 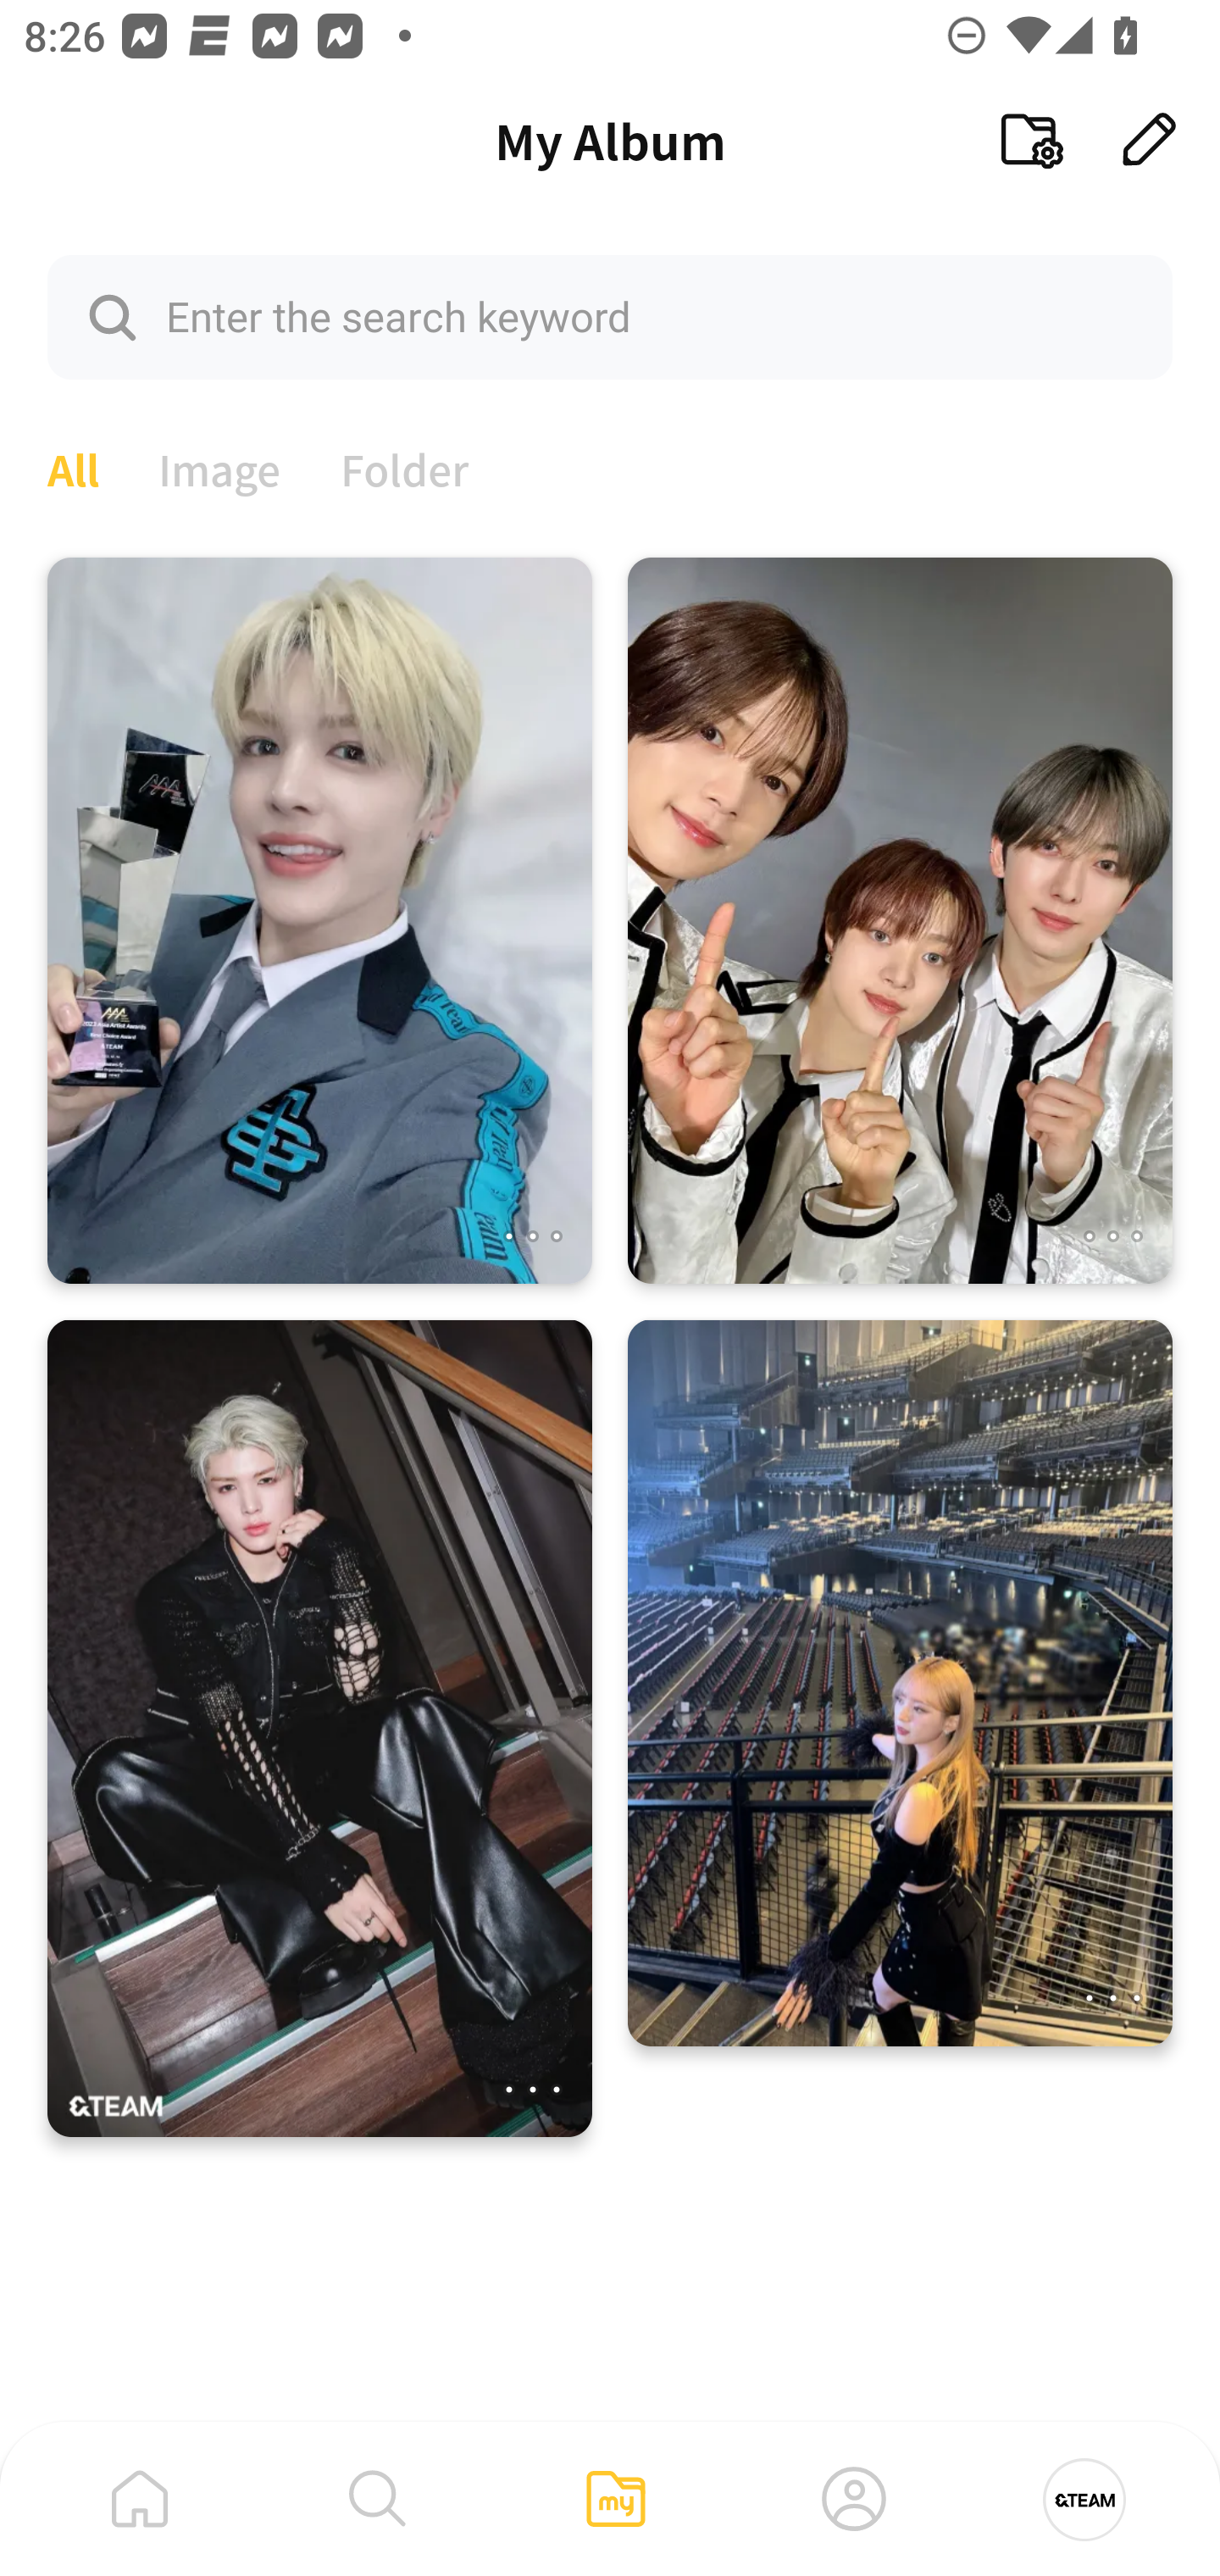 What do you see at coordinates (610, 316) in the screenshot?
I see `Enter the search keyword` at bounding box center [610, 316].